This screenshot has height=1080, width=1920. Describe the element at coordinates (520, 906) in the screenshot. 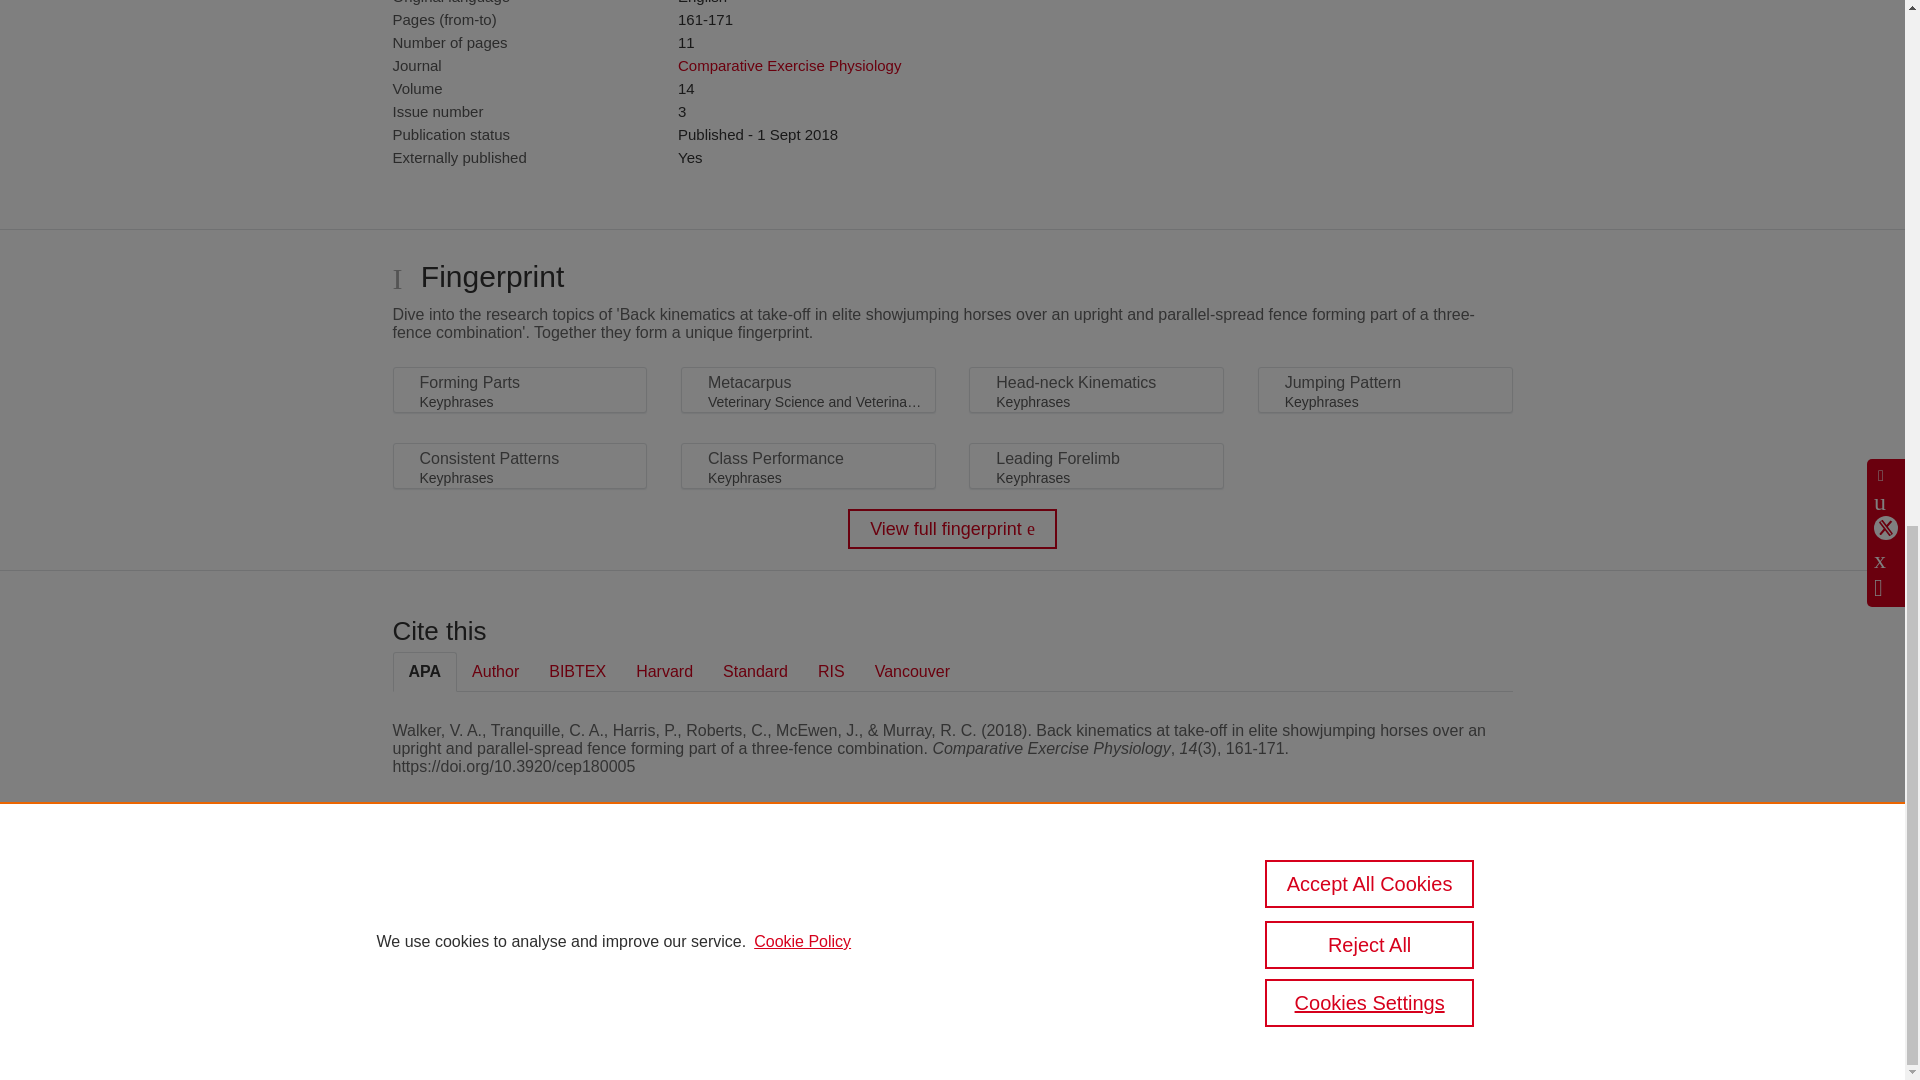

I see `Scopus` at that location.